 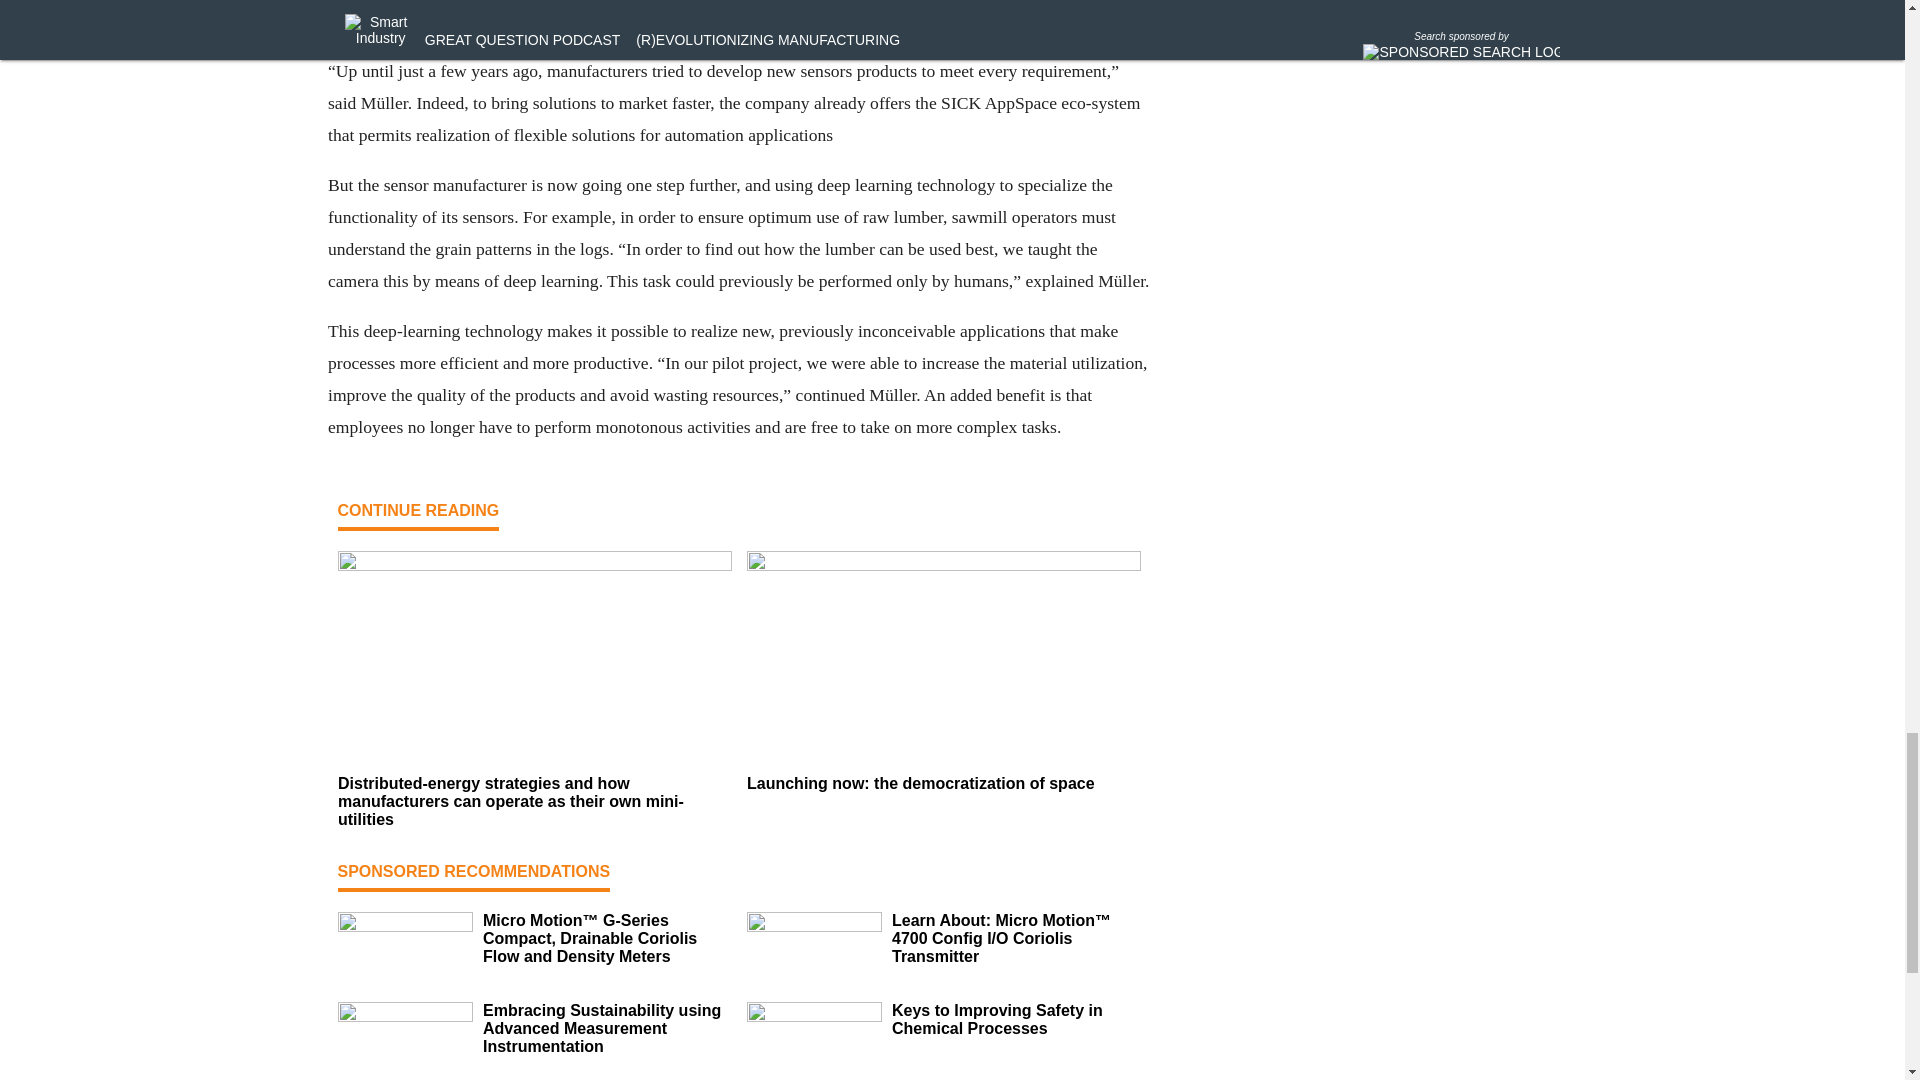 I want to click on Launching now: the democratization of space, so click(x=943, y=784).